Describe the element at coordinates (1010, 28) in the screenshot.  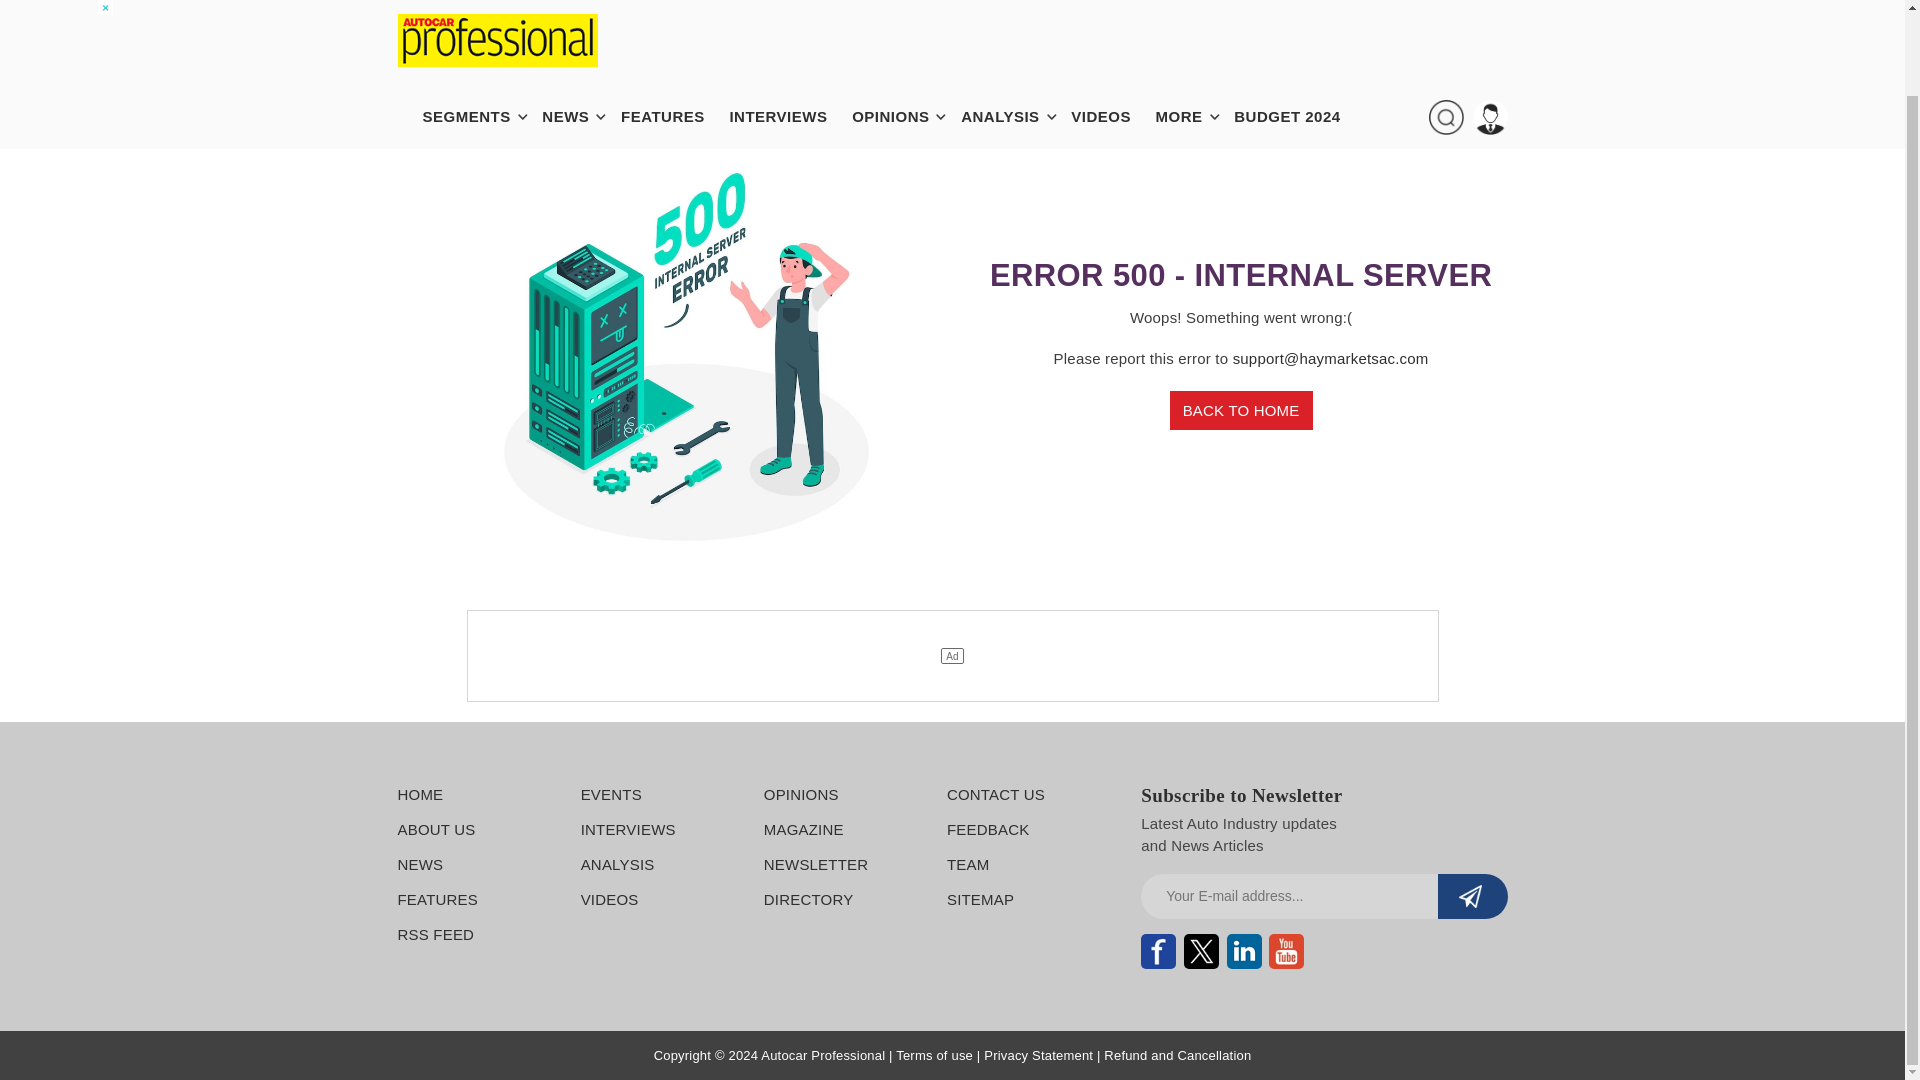
I see `ANALYSIS` at that location.